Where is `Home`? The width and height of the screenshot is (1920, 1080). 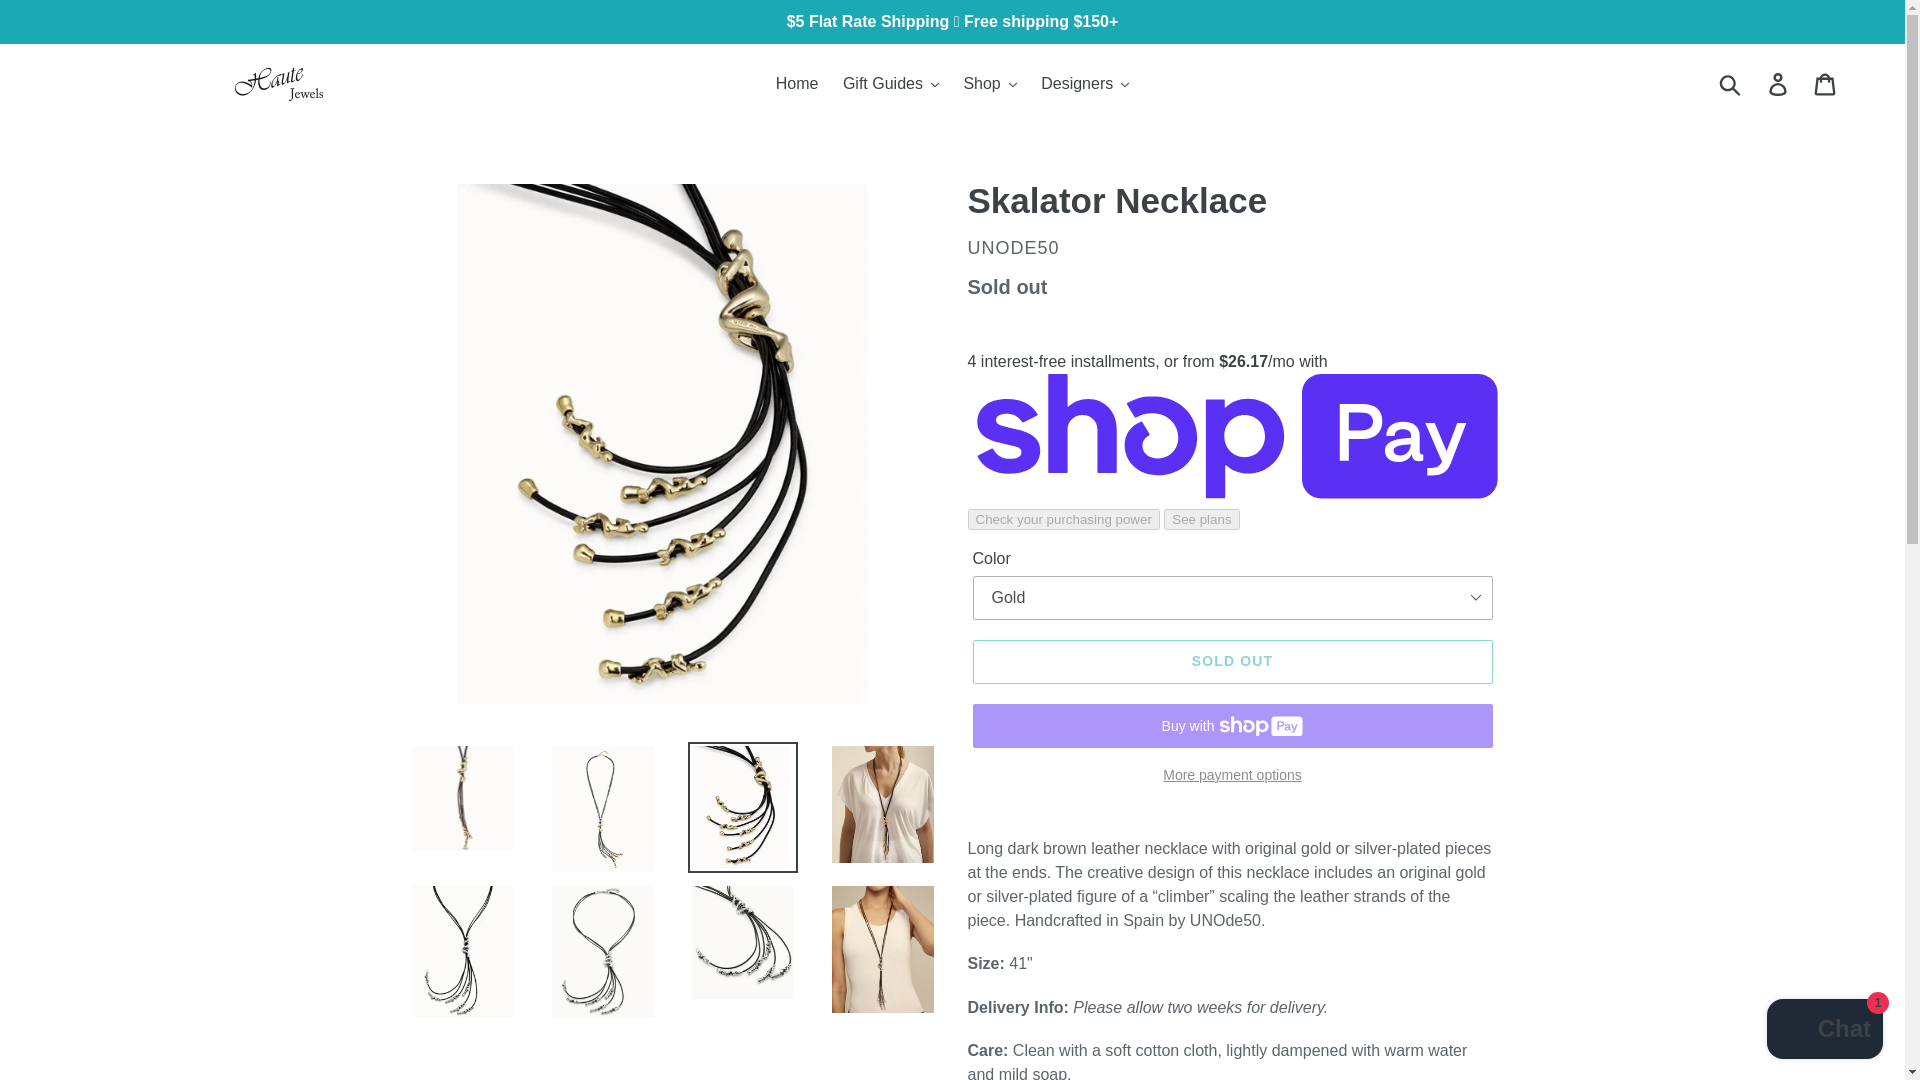
Home is located at coordinates (798, 84).